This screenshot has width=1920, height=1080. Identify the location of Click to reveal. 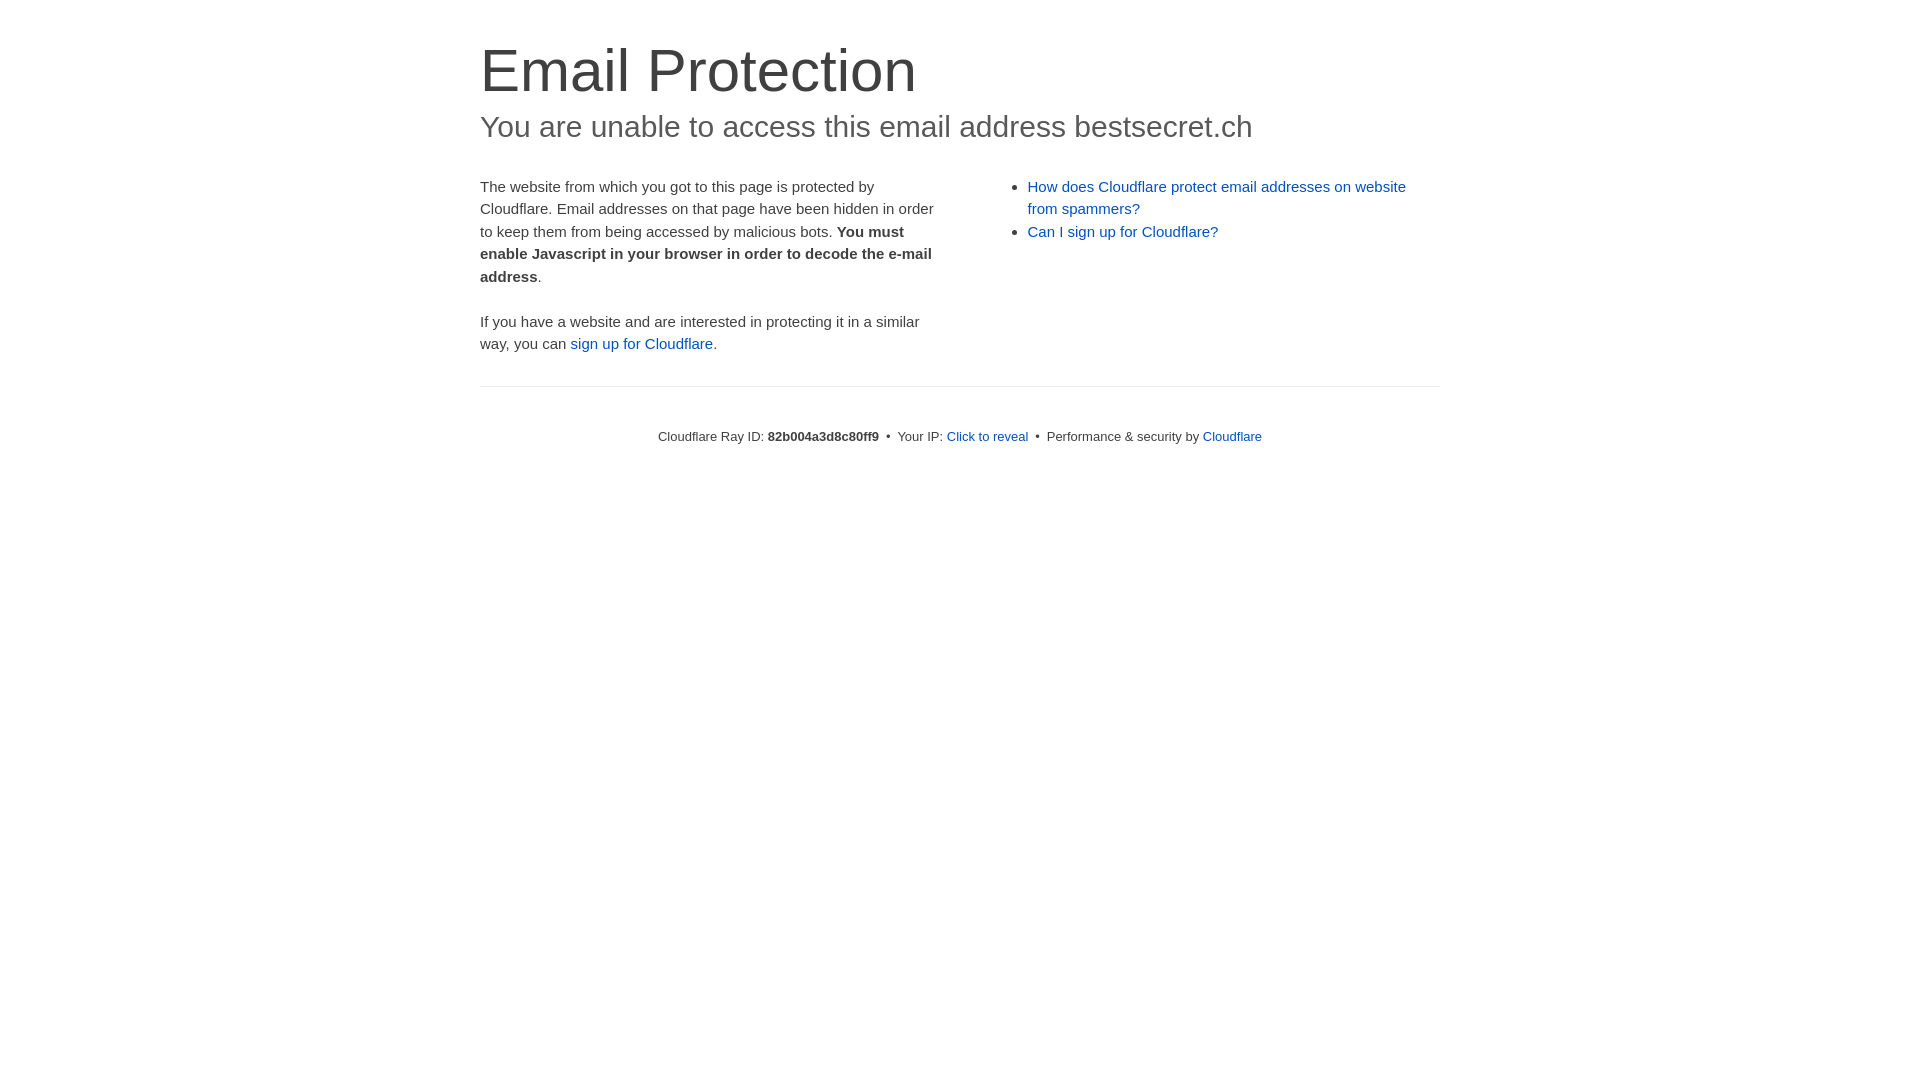
(988, 436).